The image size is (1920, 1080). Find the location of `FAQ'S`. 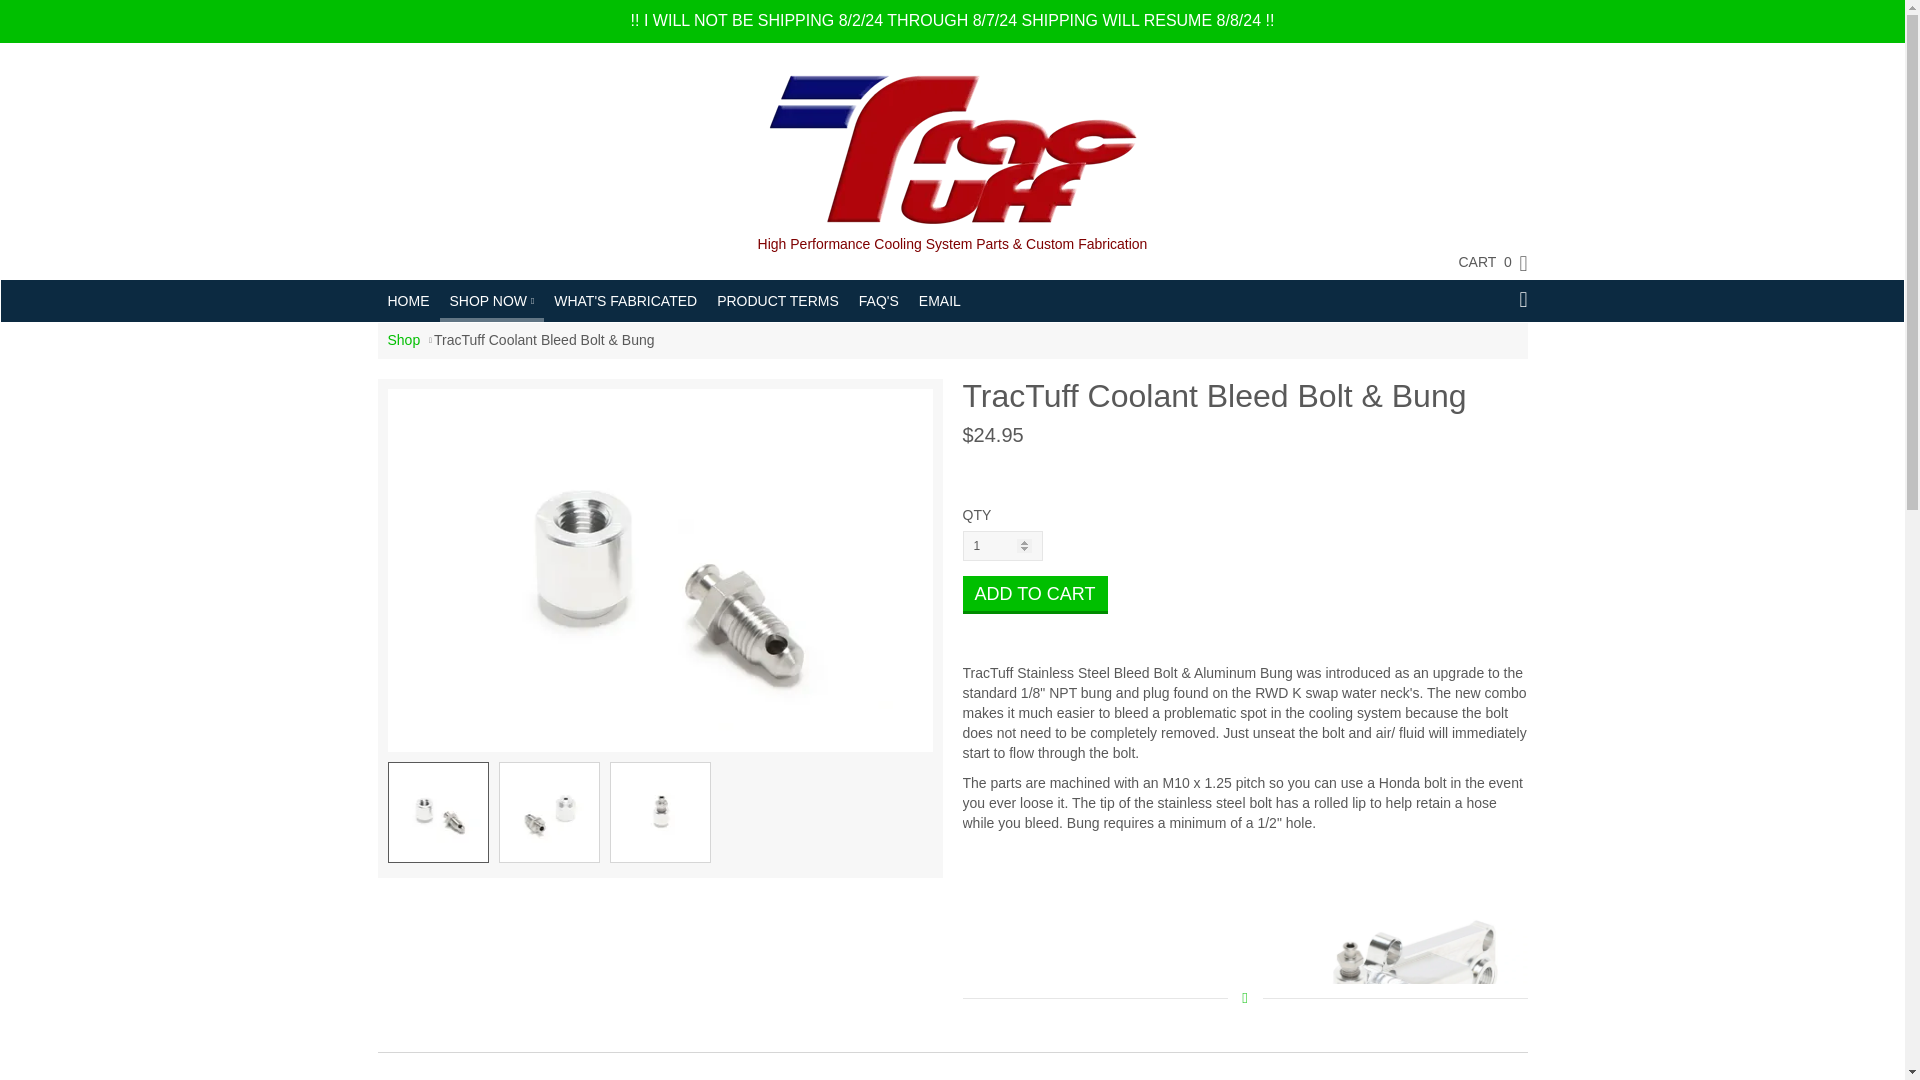

FAQ'S is located at coordinates (878, 300).